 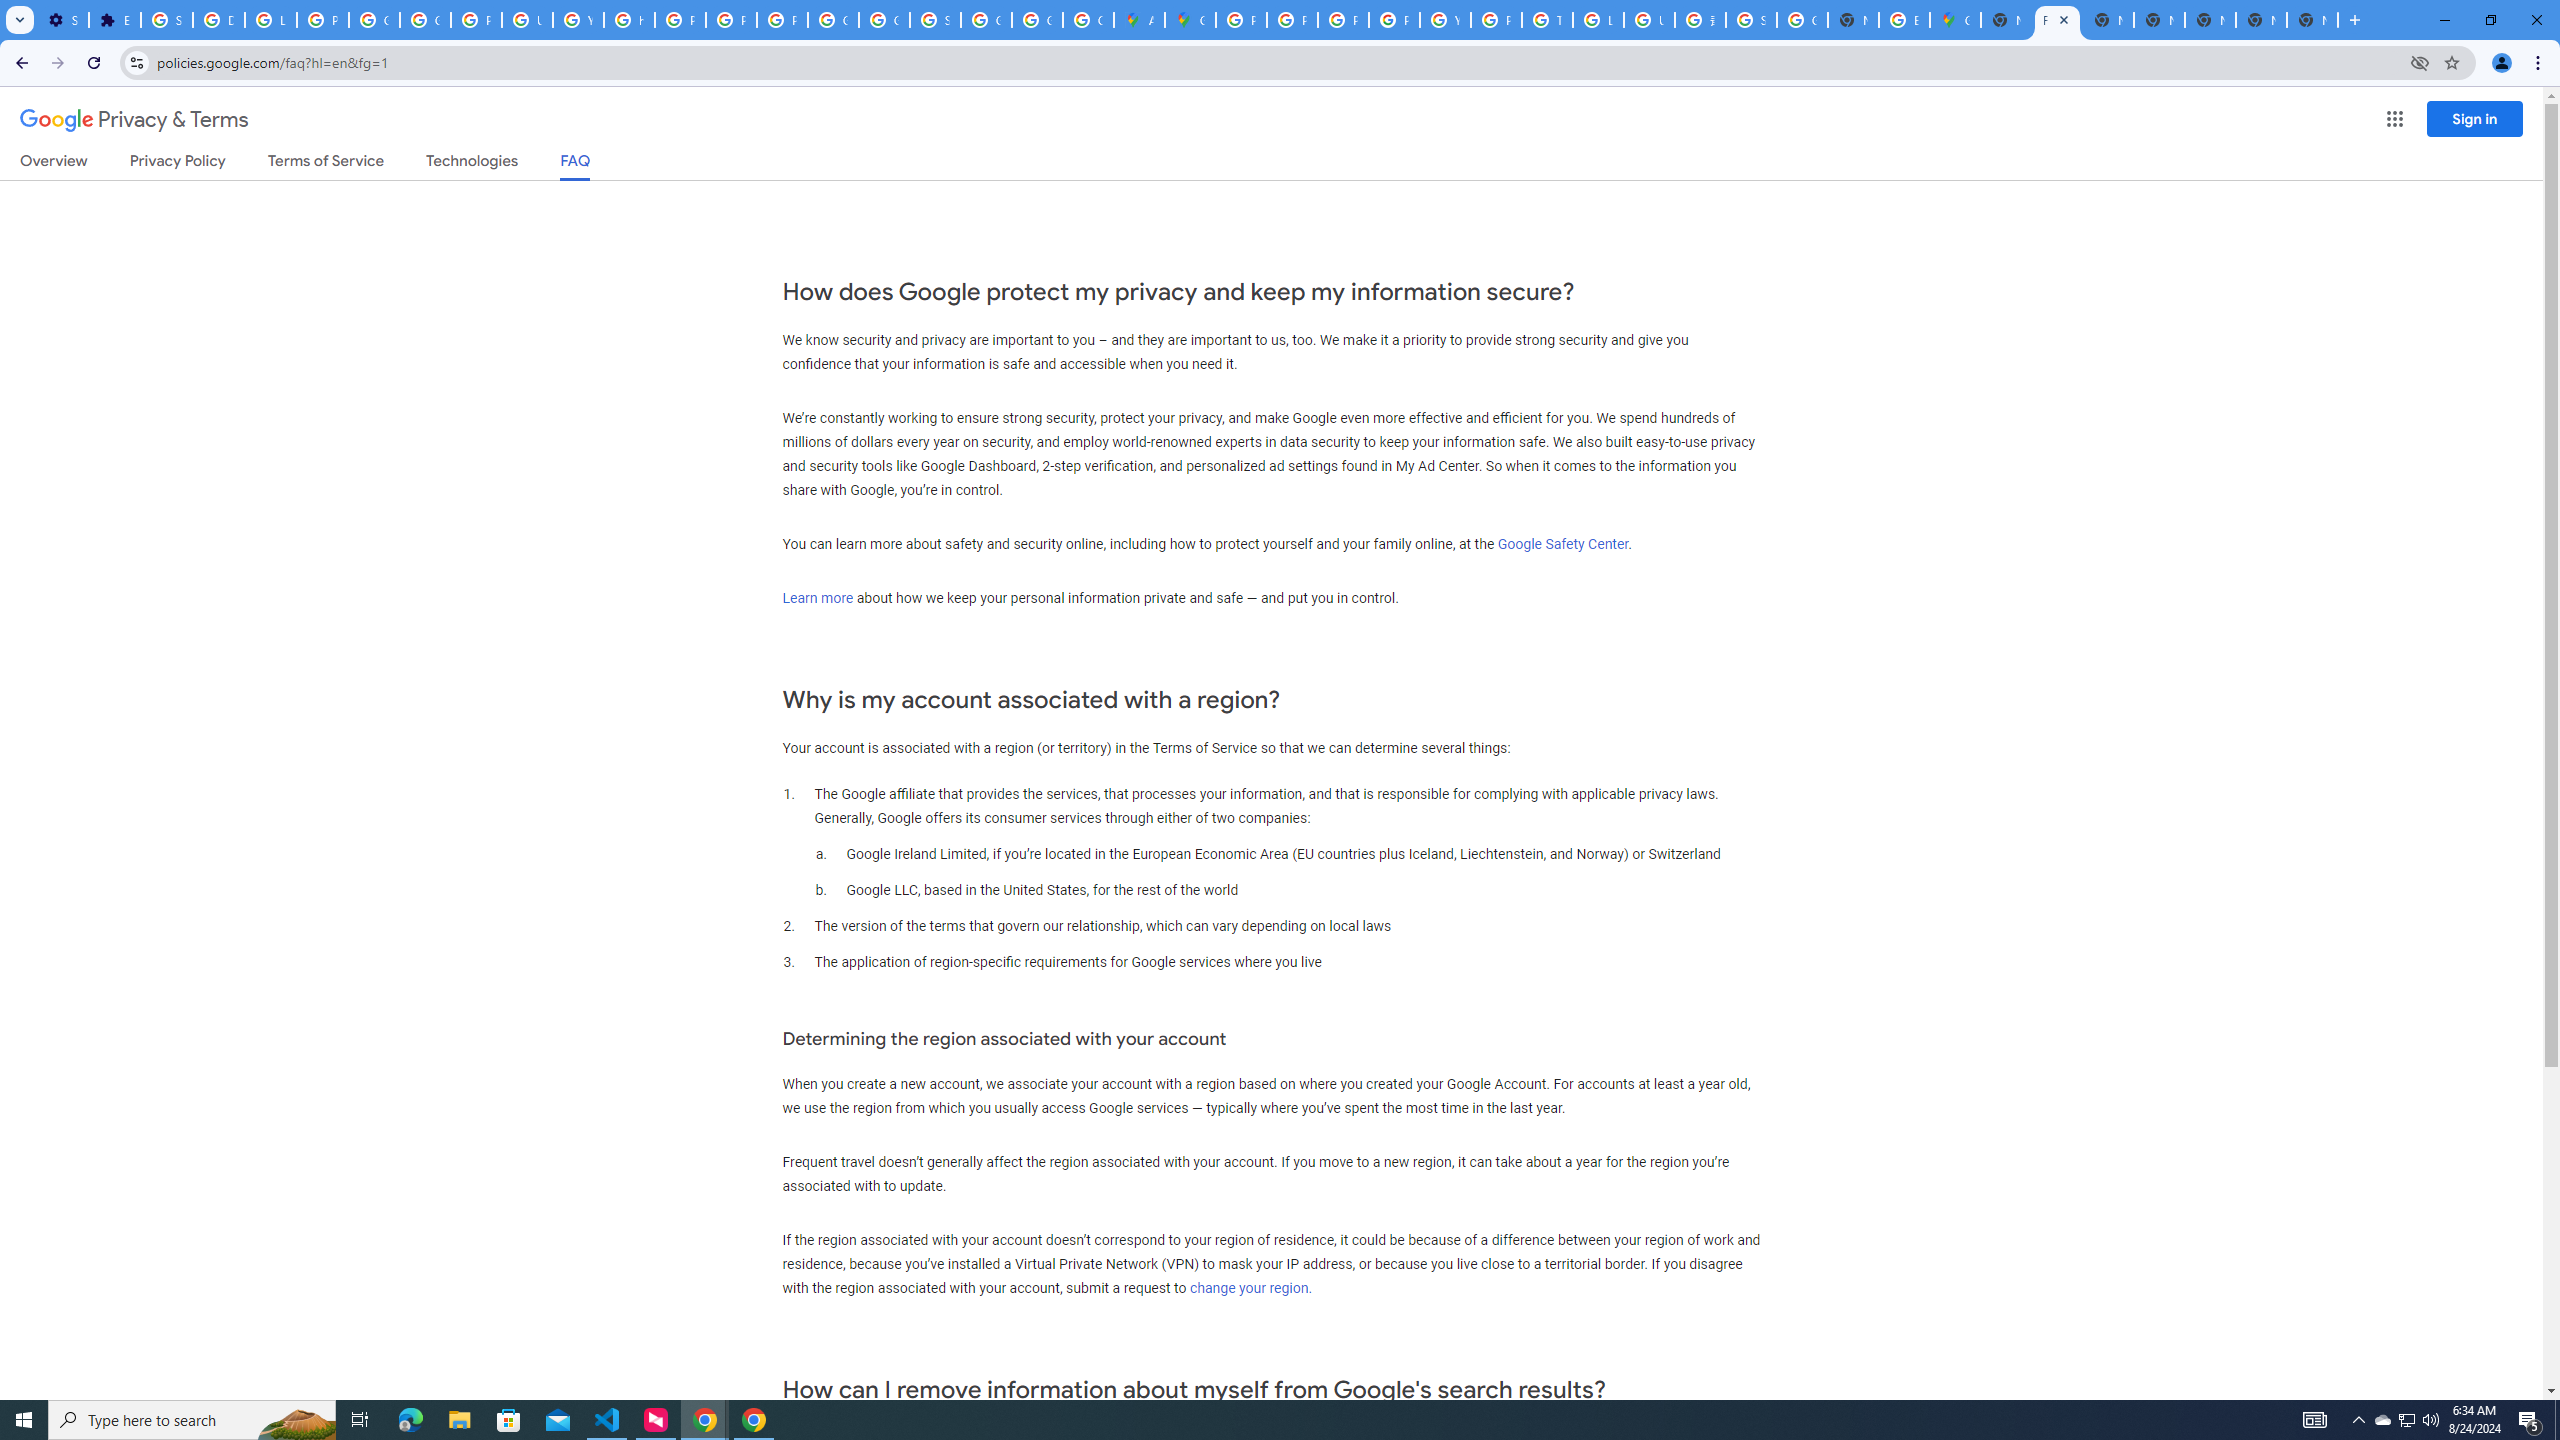 I want to click on Delete photos & videos - Computer - Google Photos Help, so click(x=218, y=20).